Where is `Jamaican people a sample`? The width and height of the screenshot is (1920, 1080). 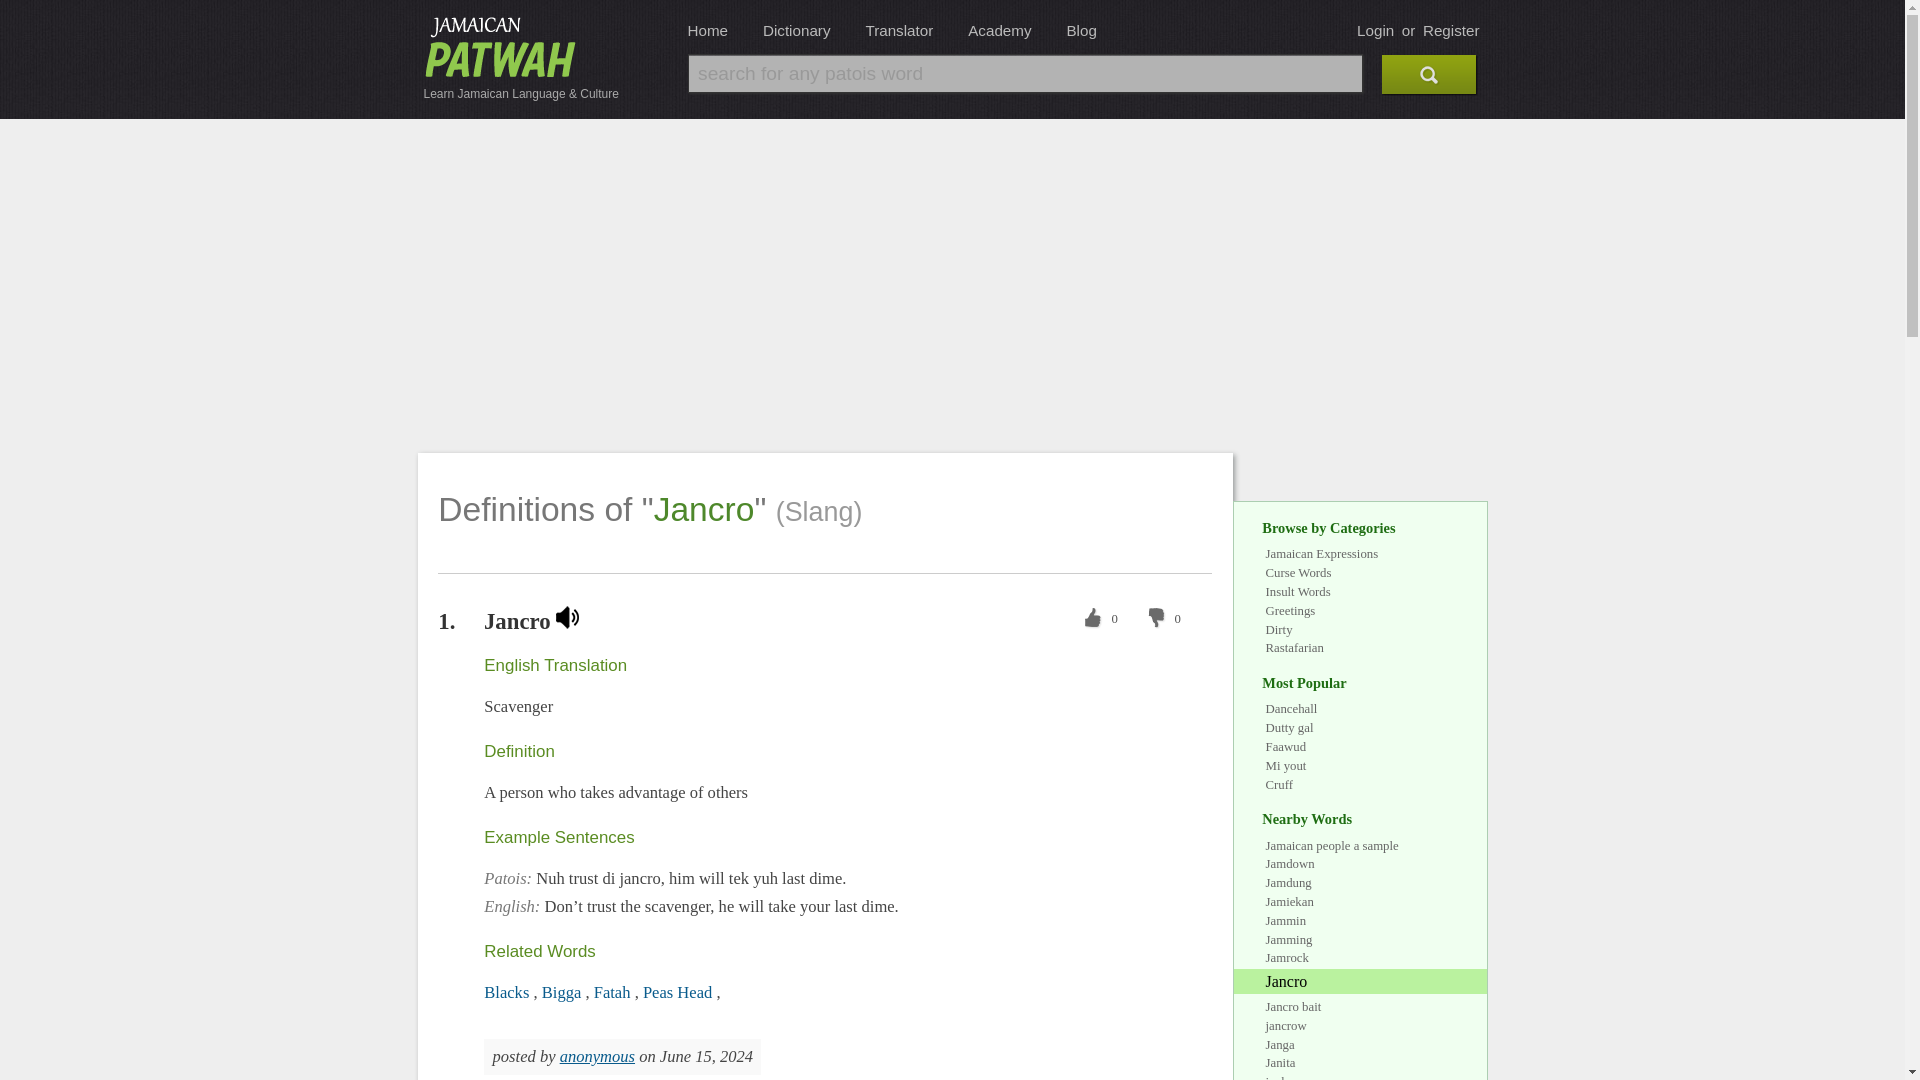 Jamaican people a sample is located at coordinates (1332, 846).